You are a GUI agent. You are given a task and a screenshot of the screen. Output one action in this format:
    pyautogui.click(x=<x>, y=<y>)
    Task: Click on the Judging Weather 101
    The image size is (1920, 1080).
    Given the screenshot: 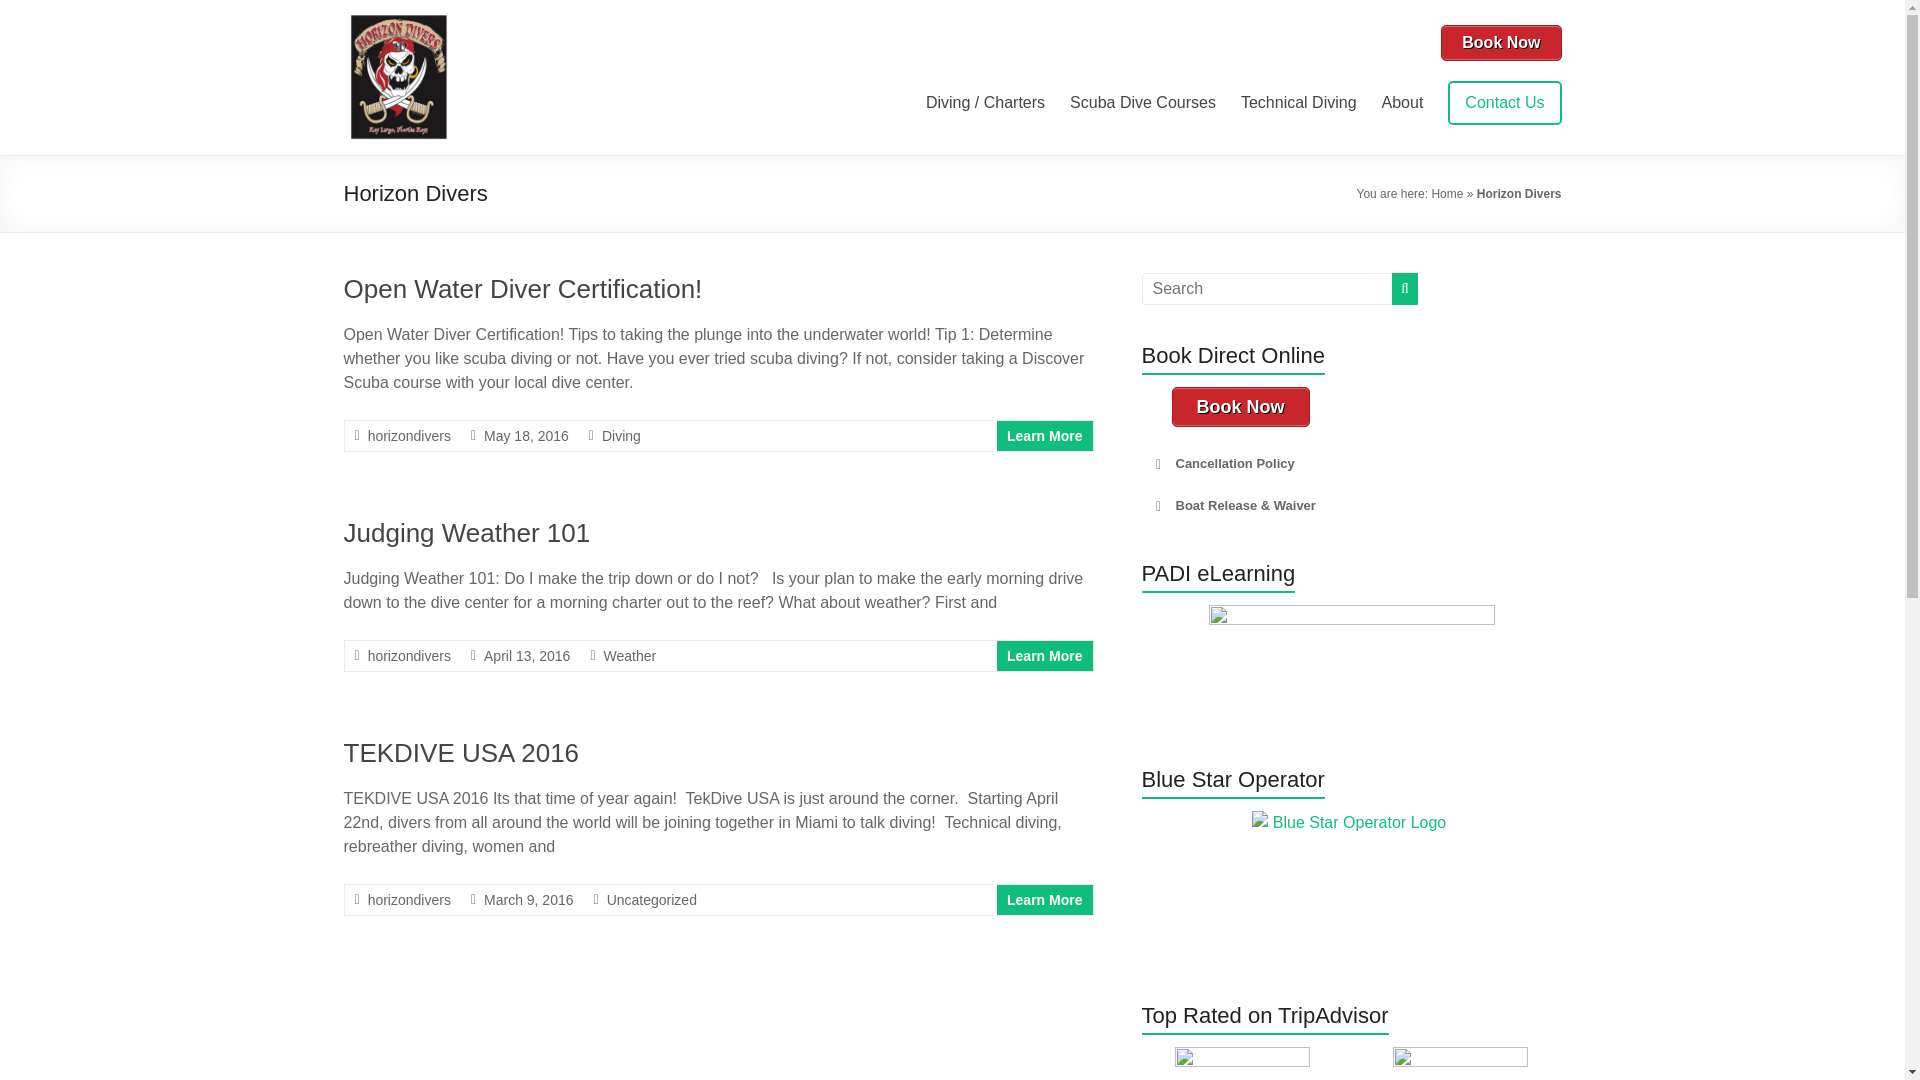 What is the action you would take?
    pyautogui.click(x=467, y=532)
    